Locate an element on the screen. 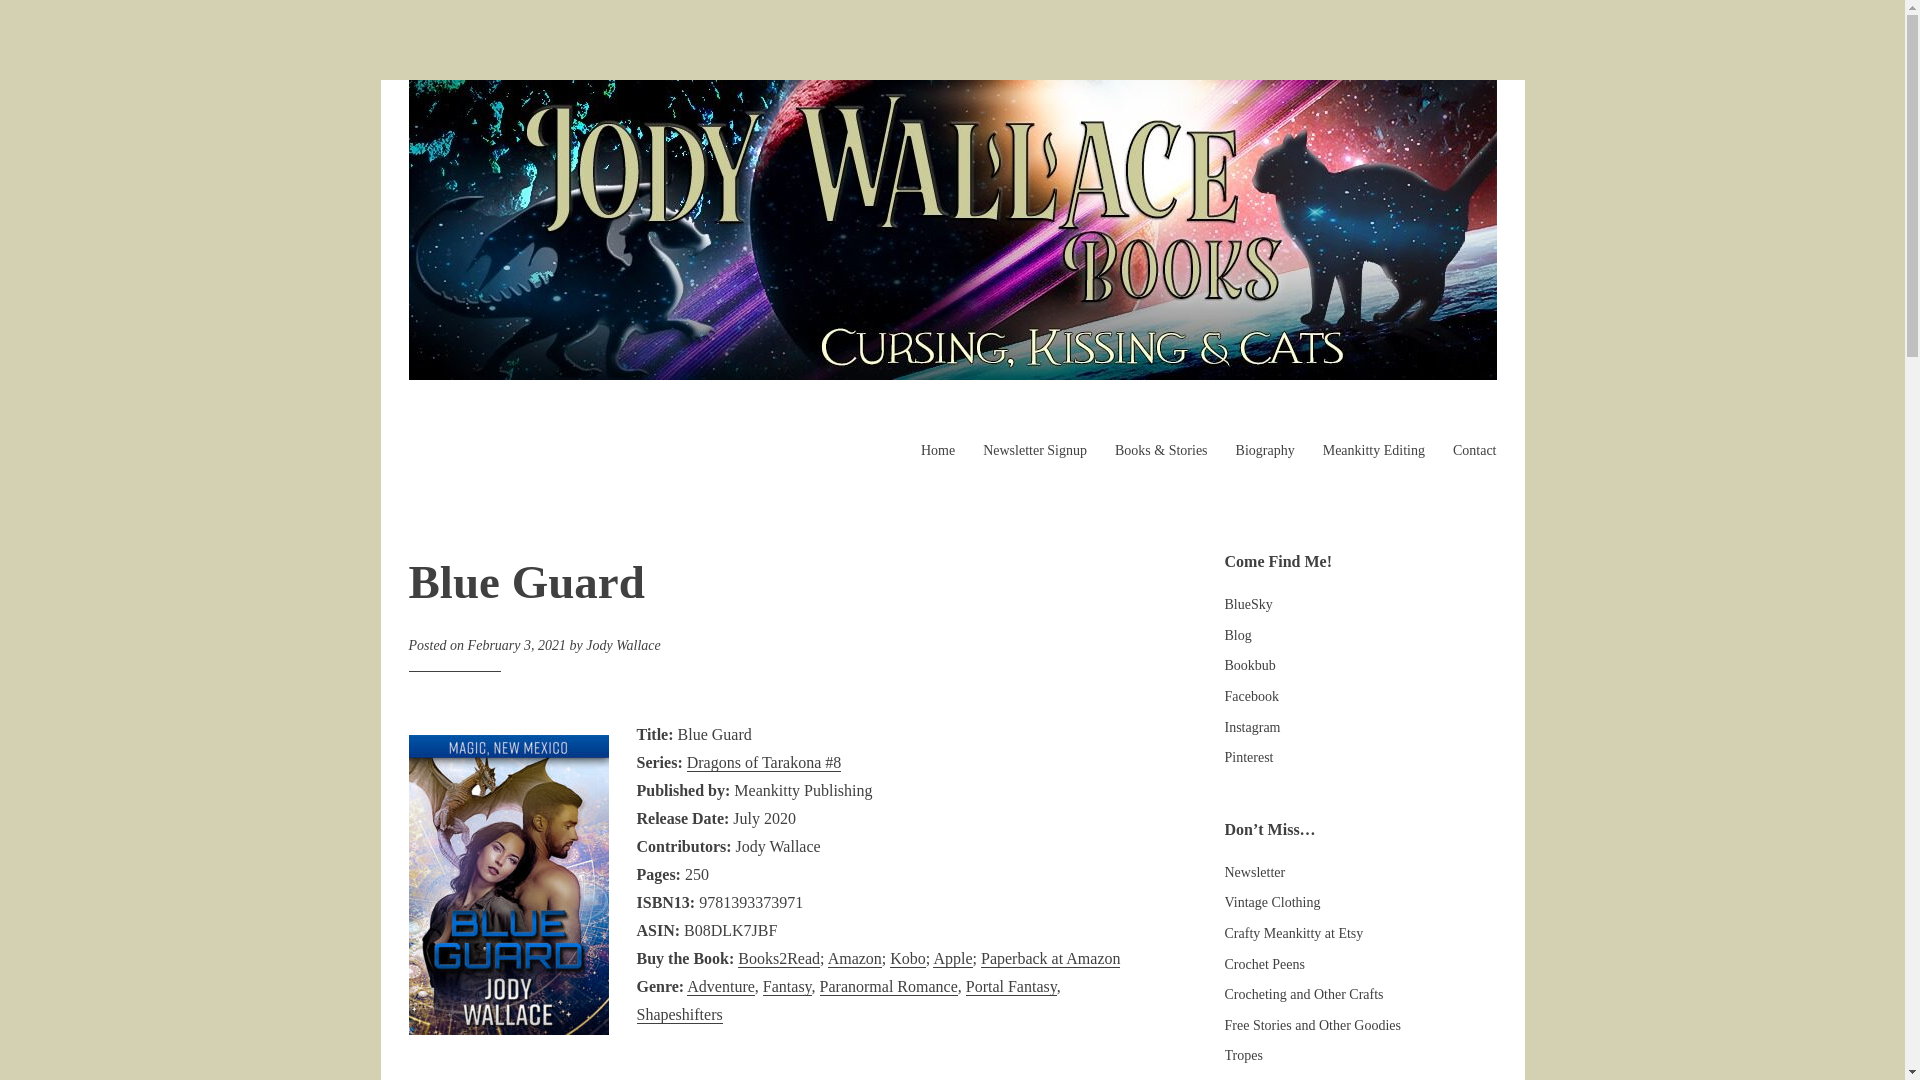 The height and width of the screenshot is (1080, 1920). Kobo is located at coordinates (908, 958).